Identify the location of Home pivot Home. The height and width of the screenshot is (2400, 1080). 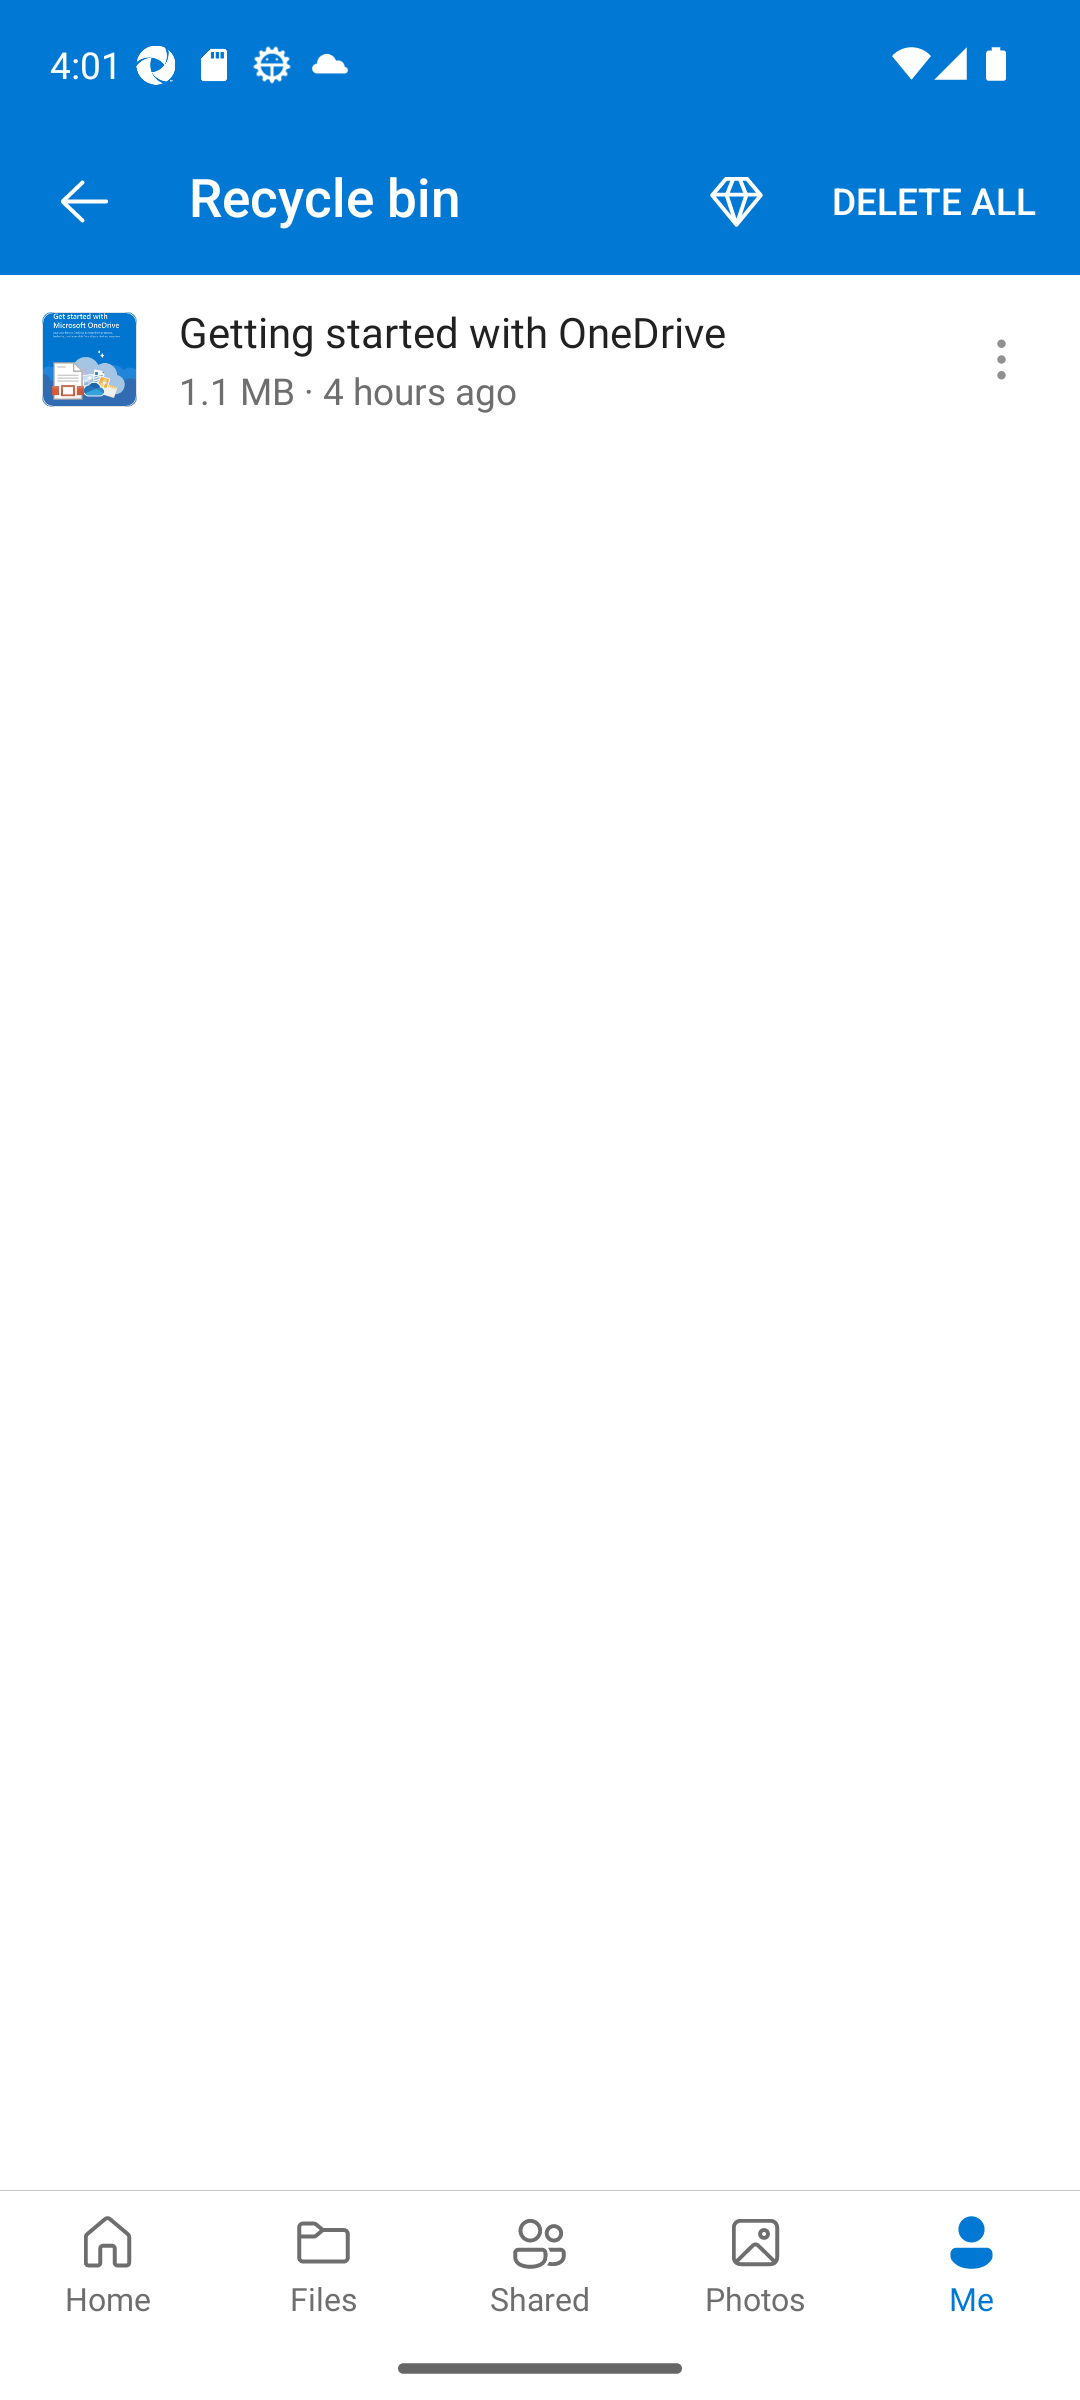
(108, 2262).